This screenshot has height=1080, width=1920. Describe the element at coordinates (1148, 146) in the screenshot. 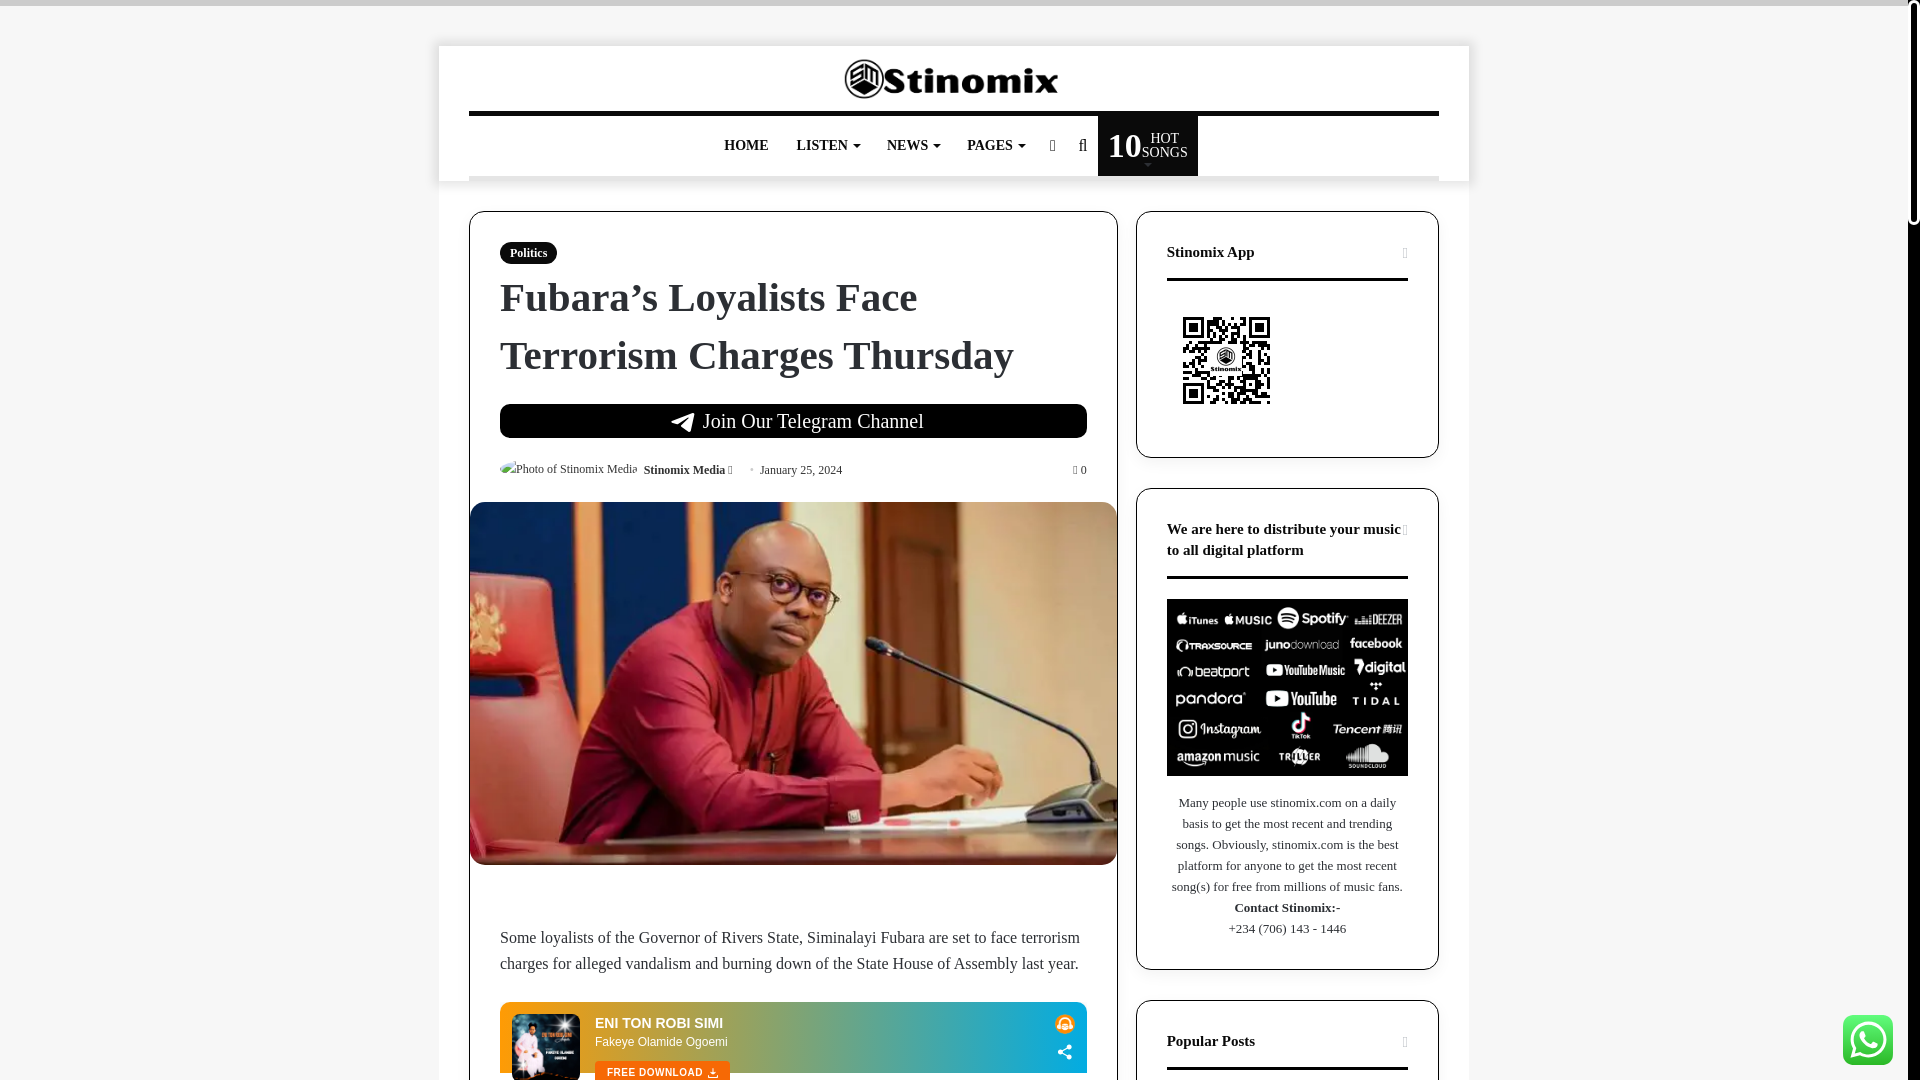

I see `NEWS` at that location.